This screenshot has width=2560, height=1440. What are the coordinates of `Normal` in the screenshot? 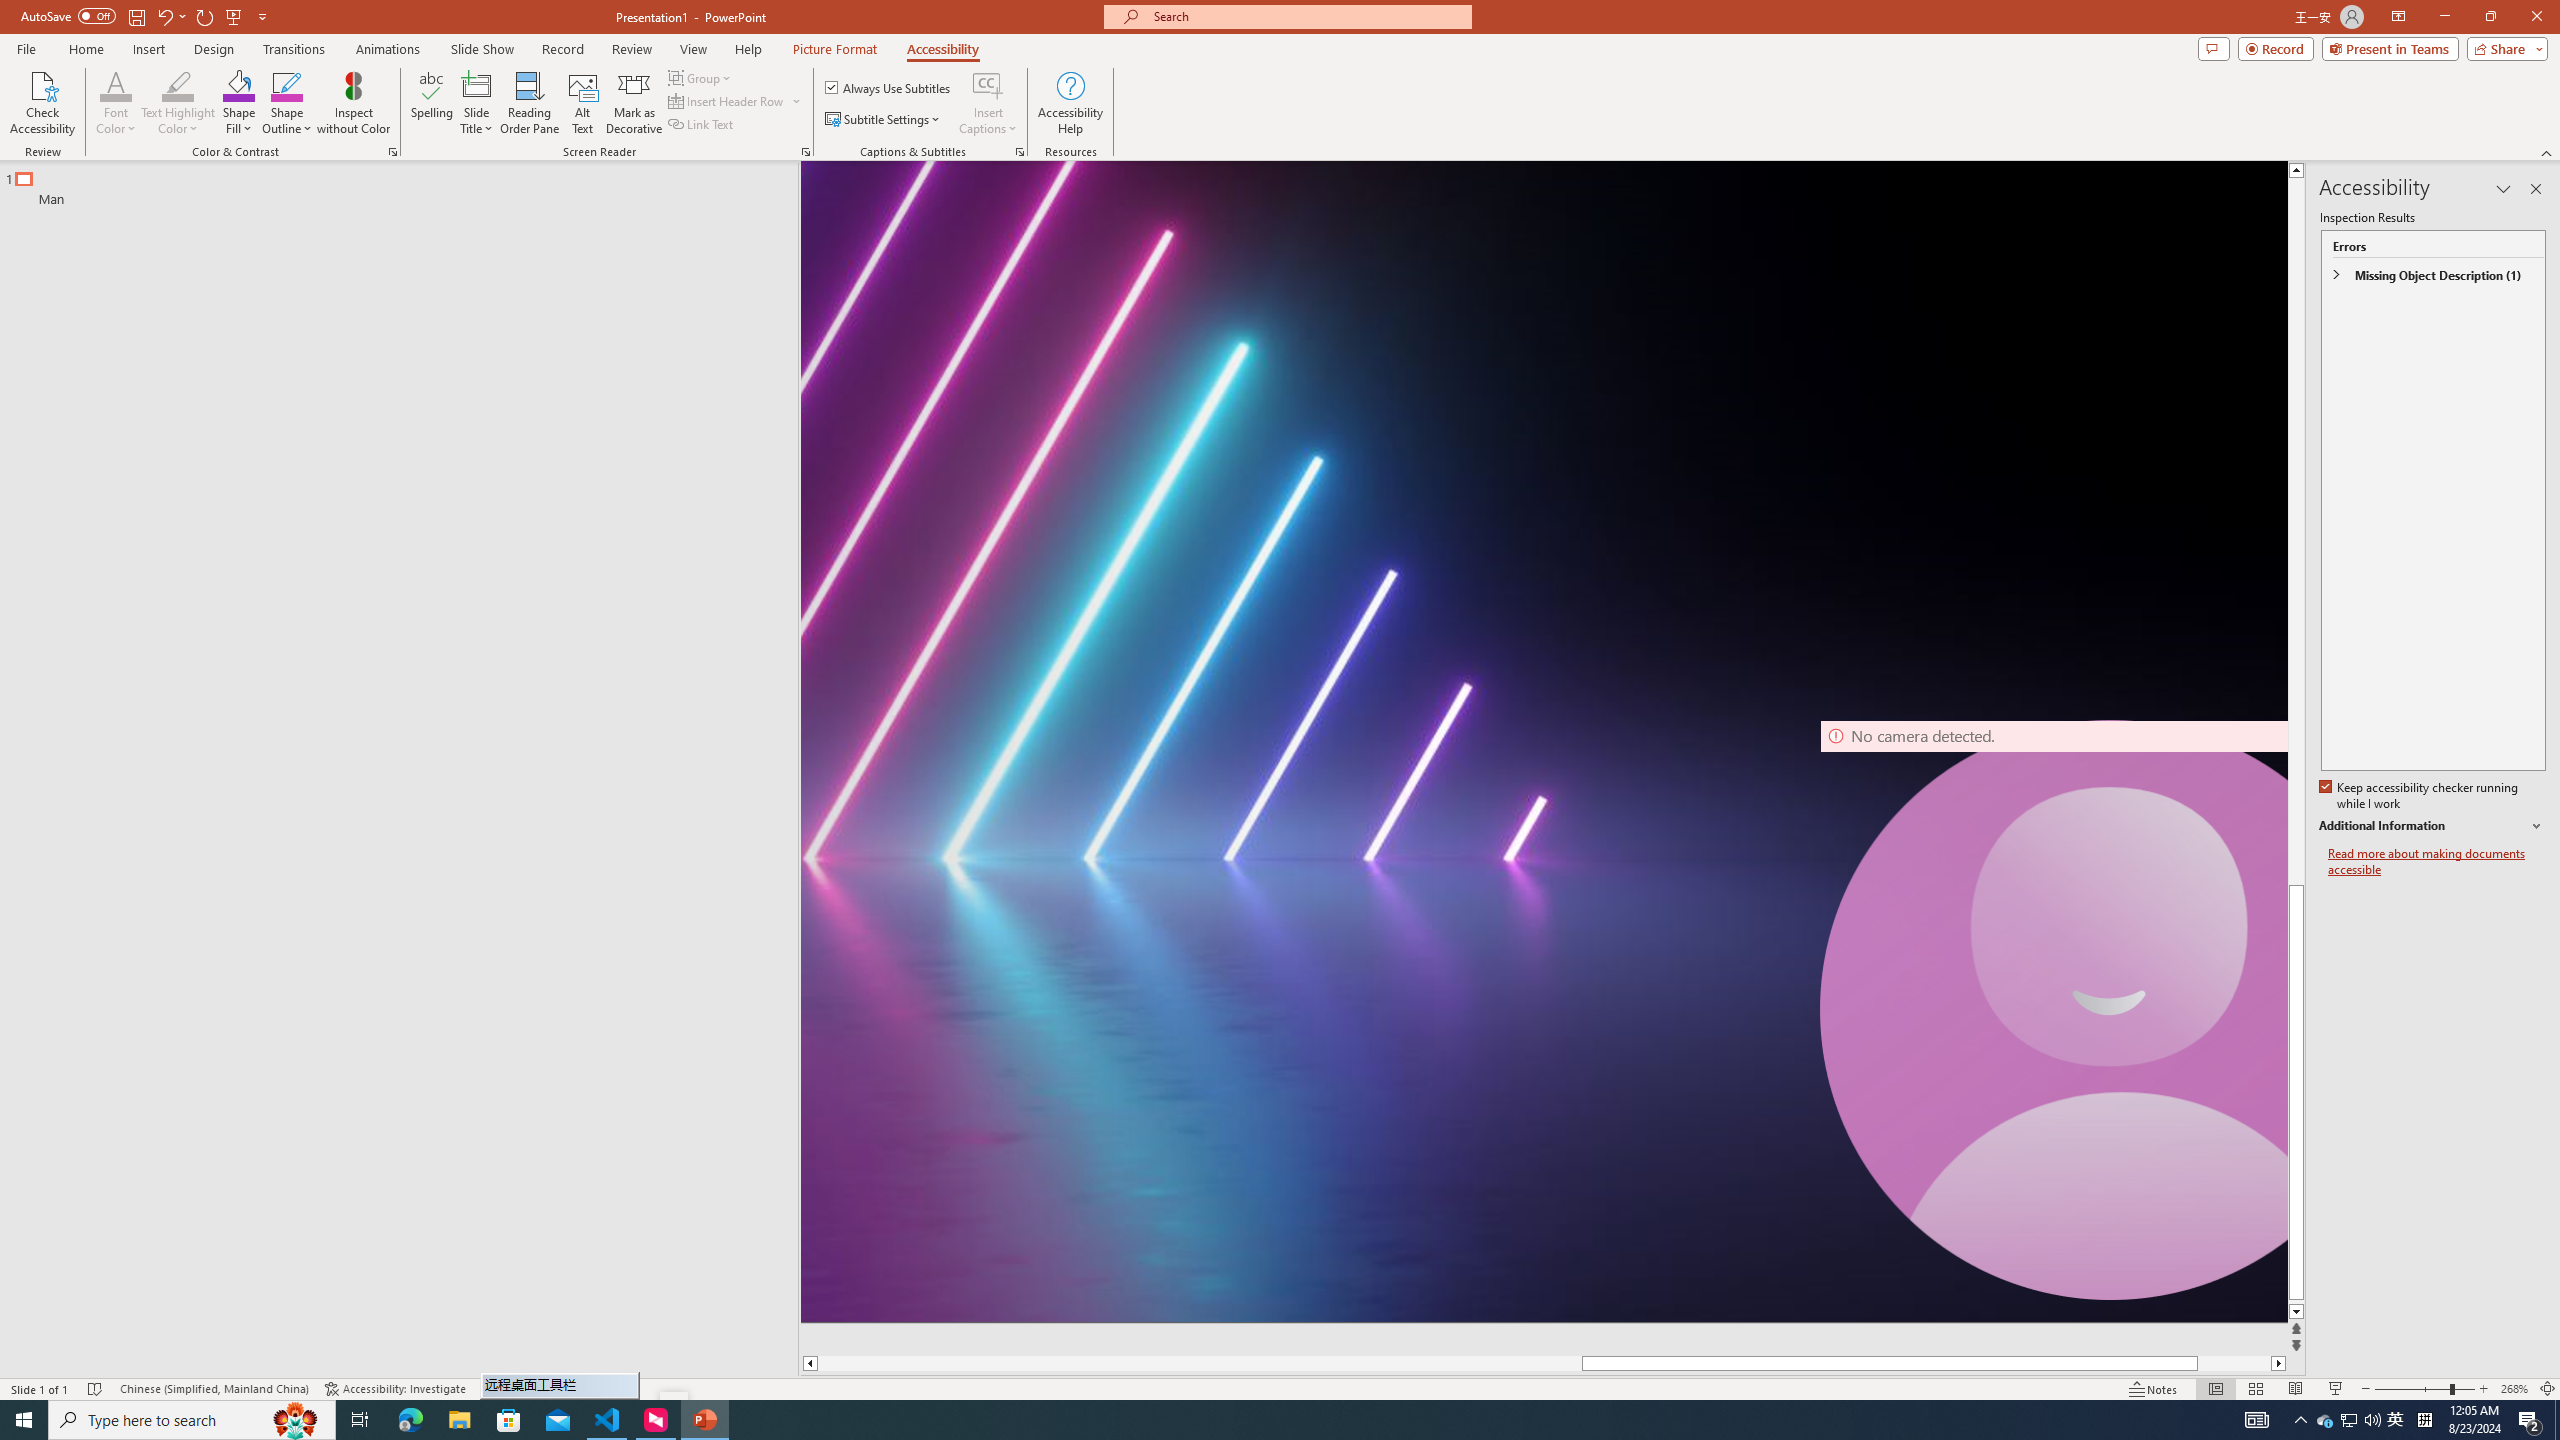 It's located at (2215, 1389).